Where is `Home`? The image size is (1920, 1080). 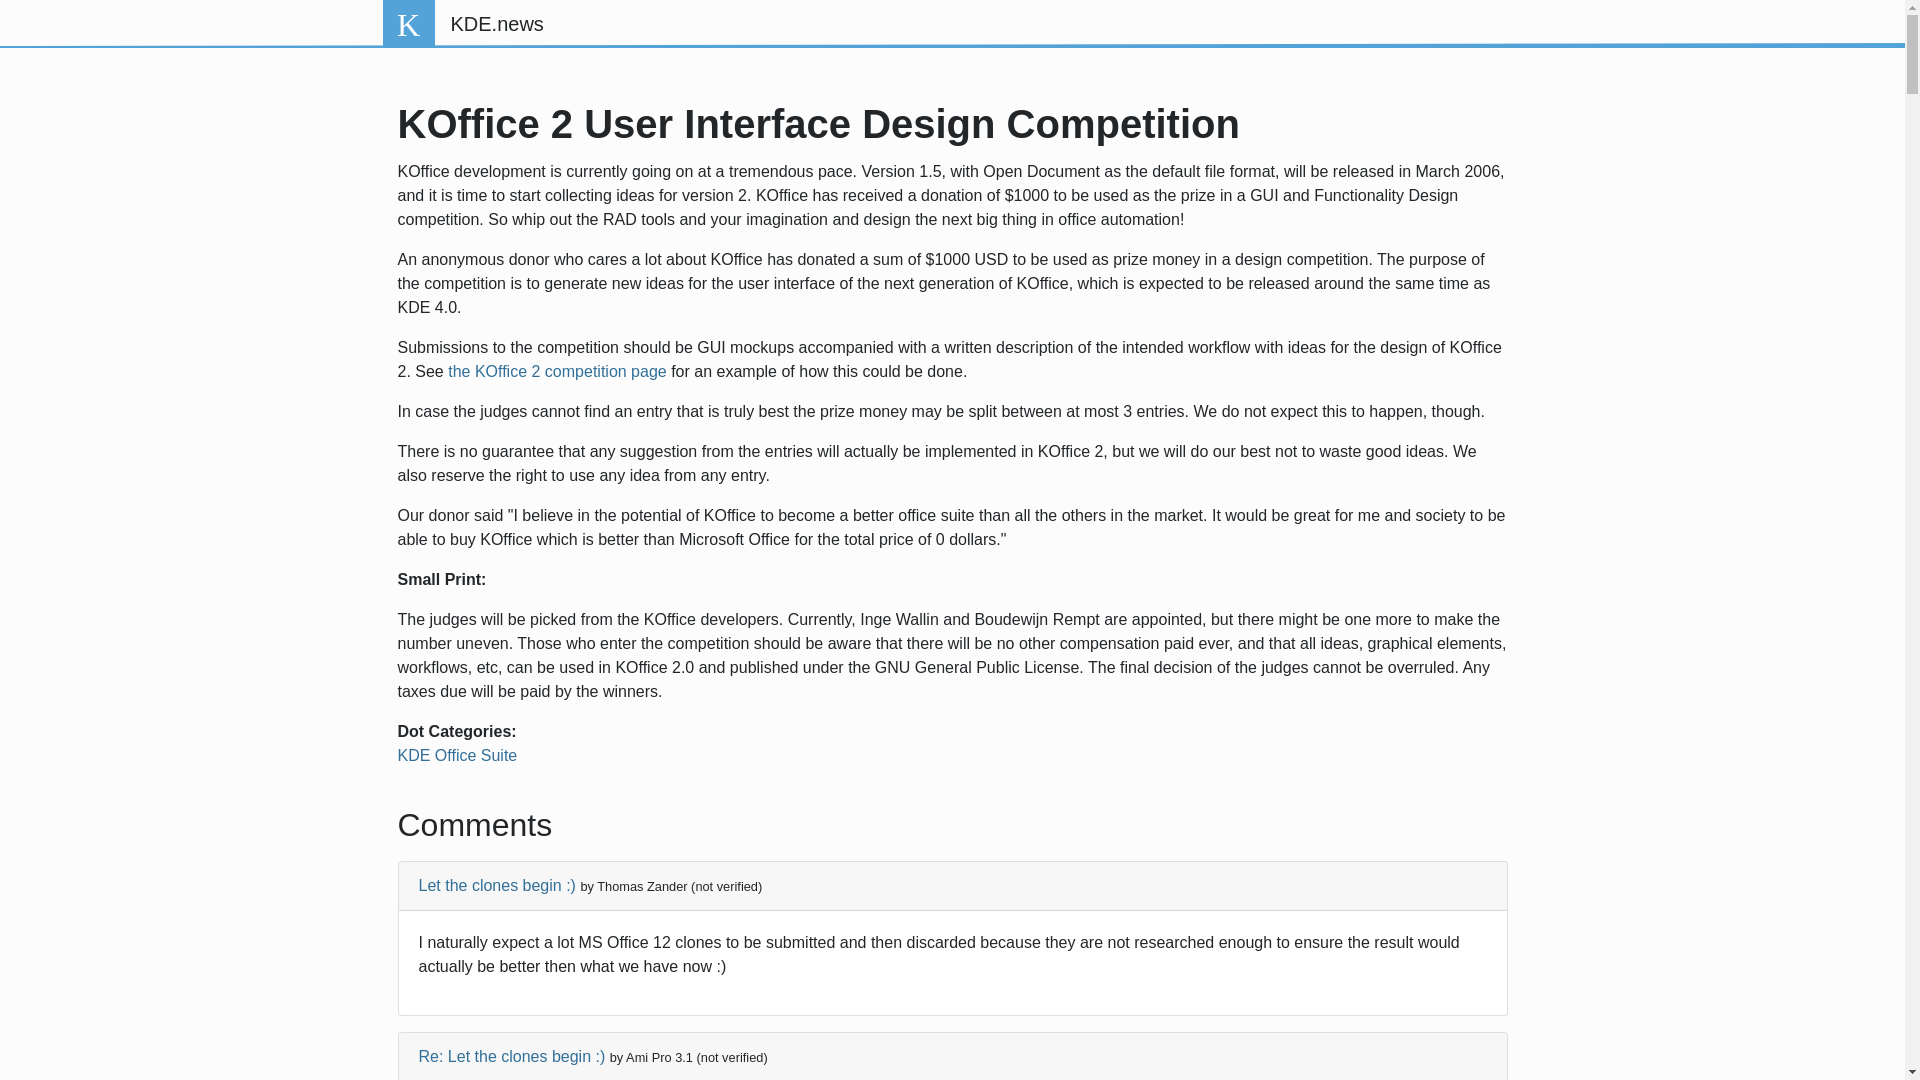
Home is located at coordinates (496, 24).